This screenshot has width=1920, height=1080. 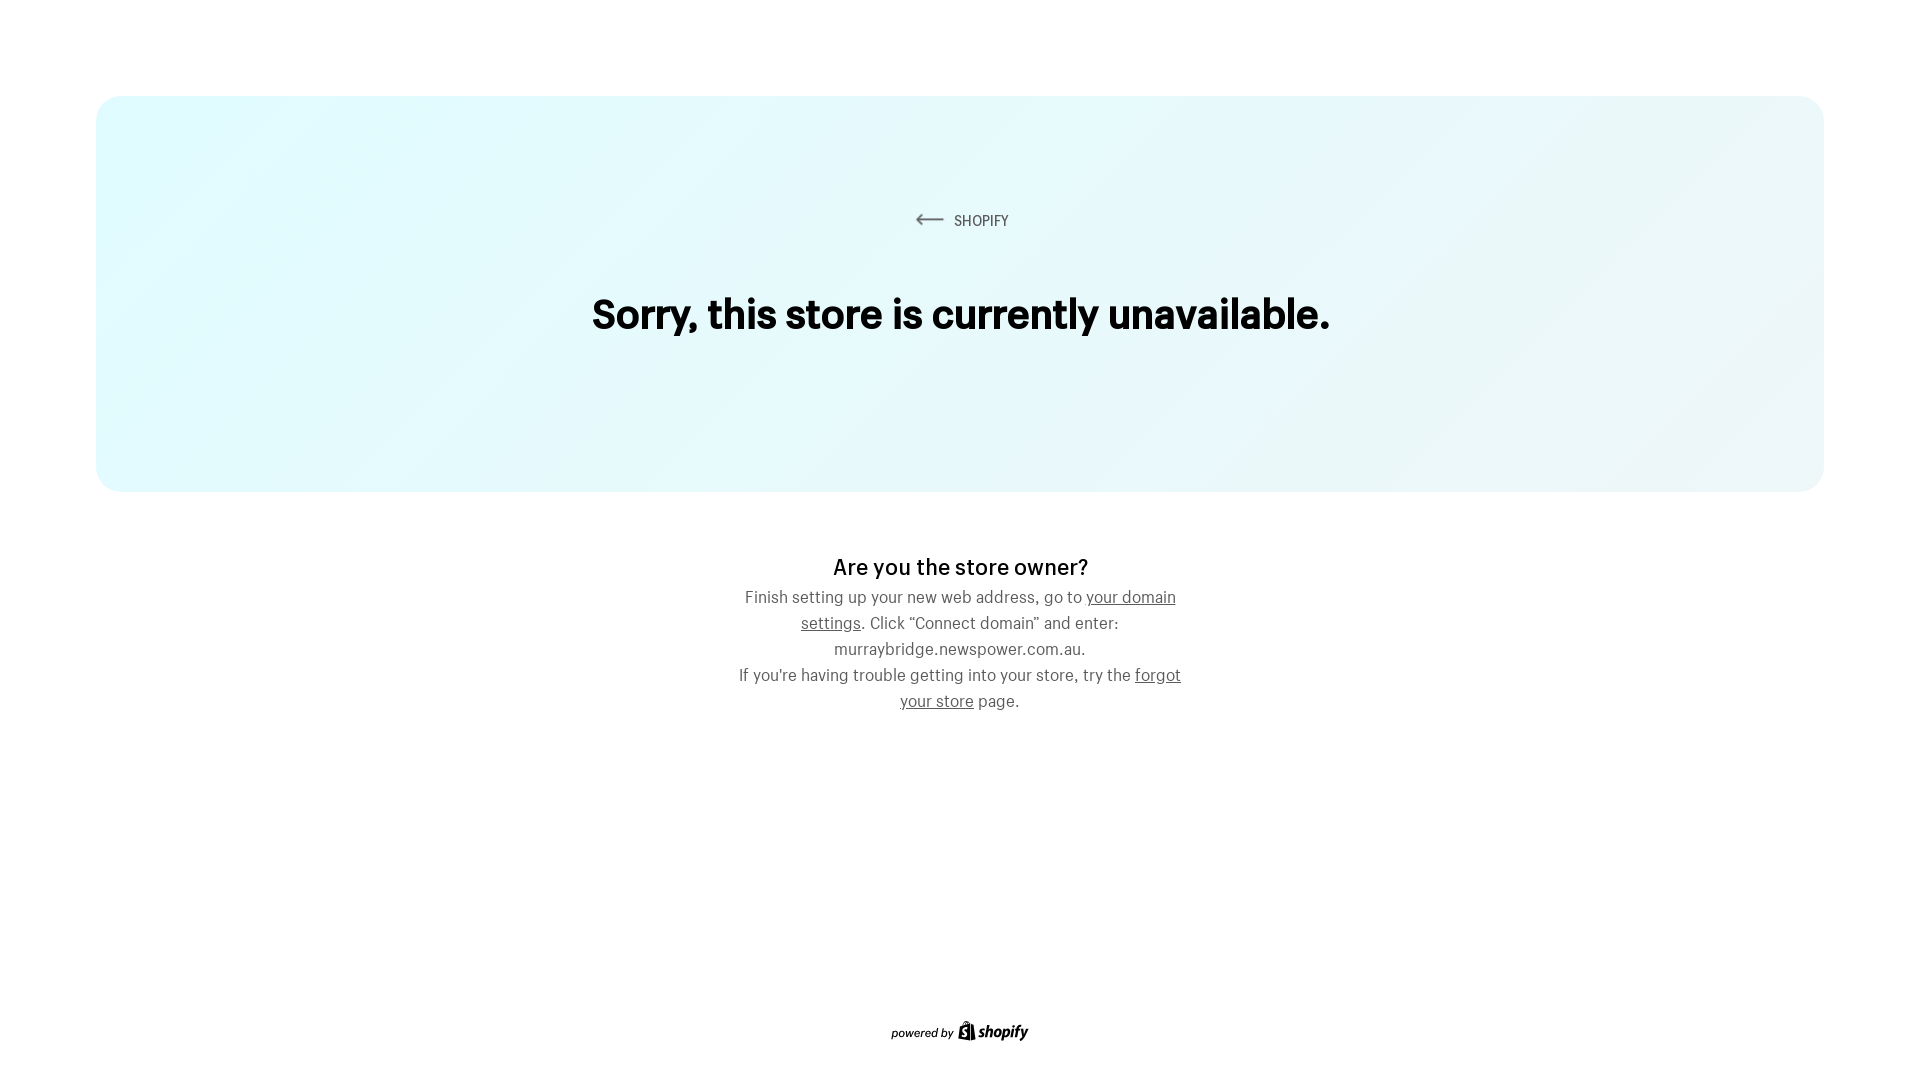 I want to click on your domain settings, so click(x=988, y=607).